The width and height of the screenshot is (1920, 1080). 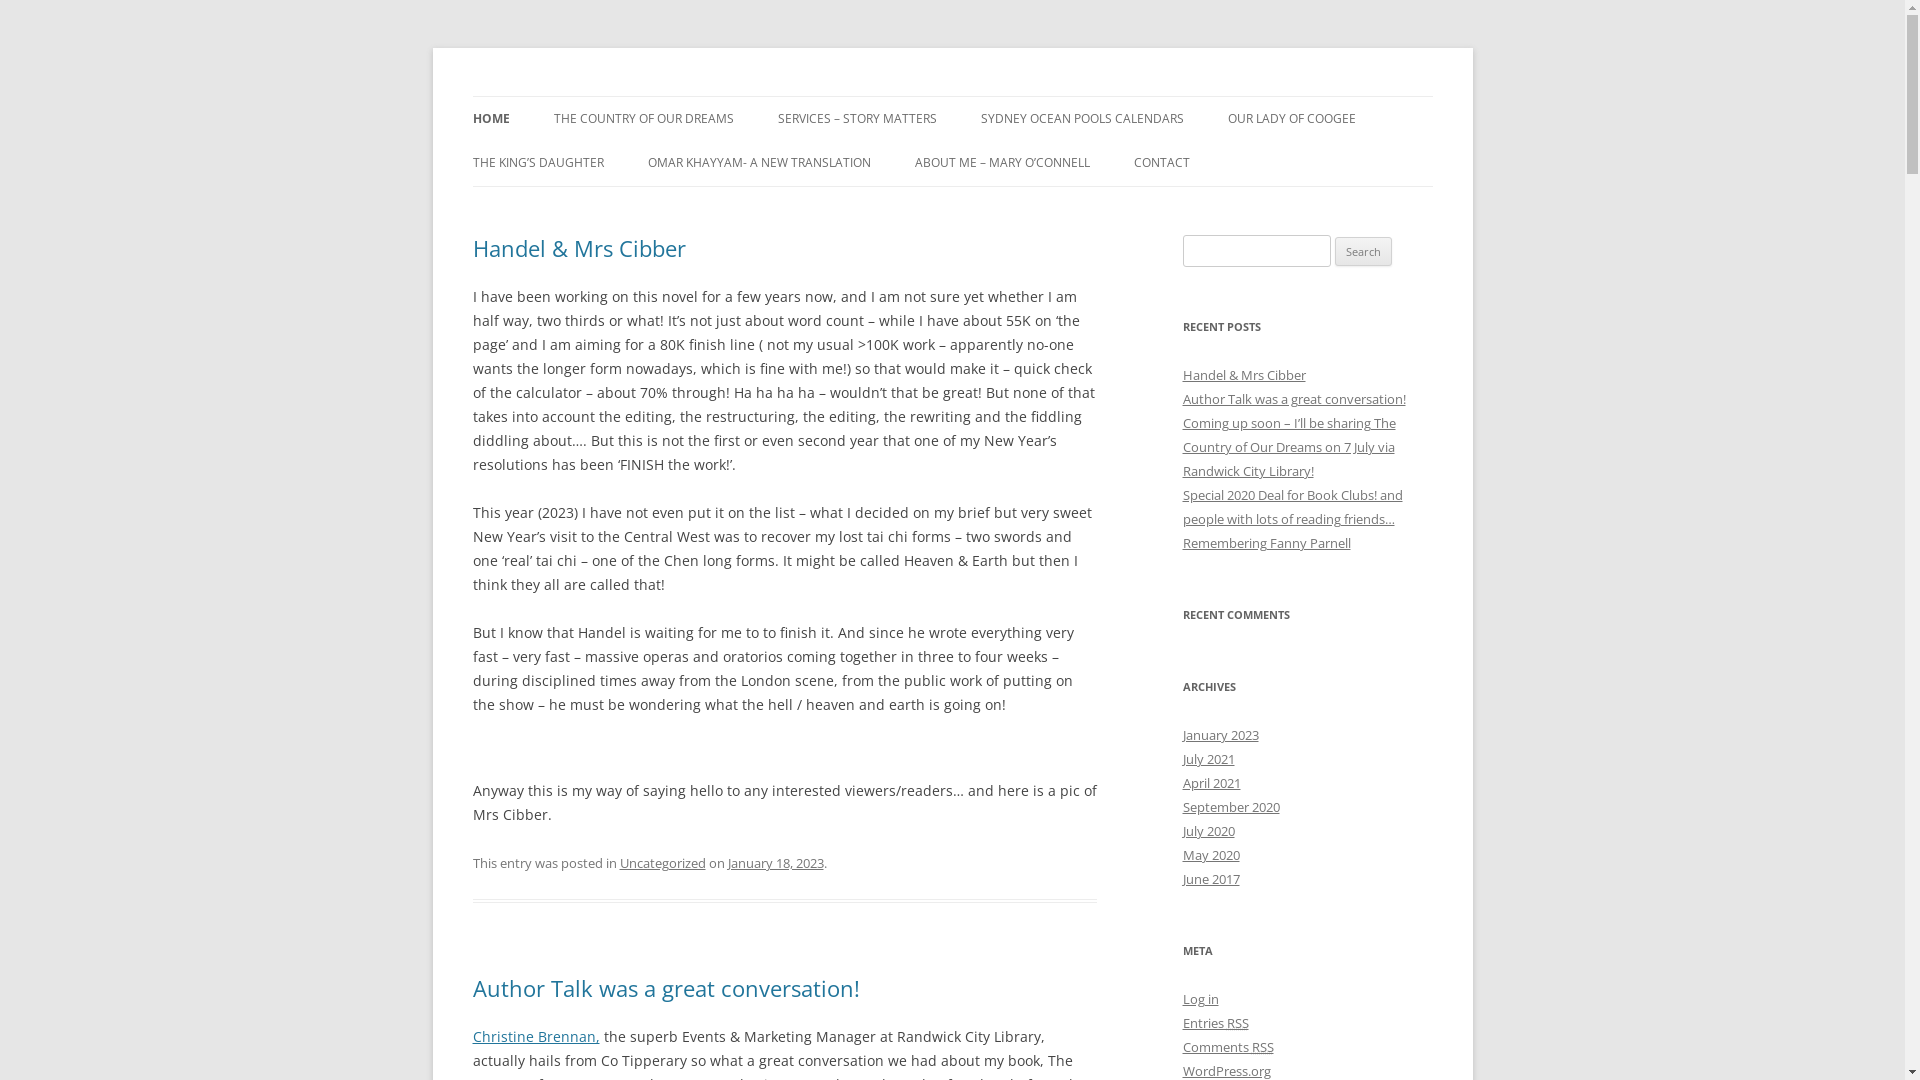 What do you see at coordinates (1002, 103) in the screenshot?
I see `Skip to content` at bounding box center [1002, 103].